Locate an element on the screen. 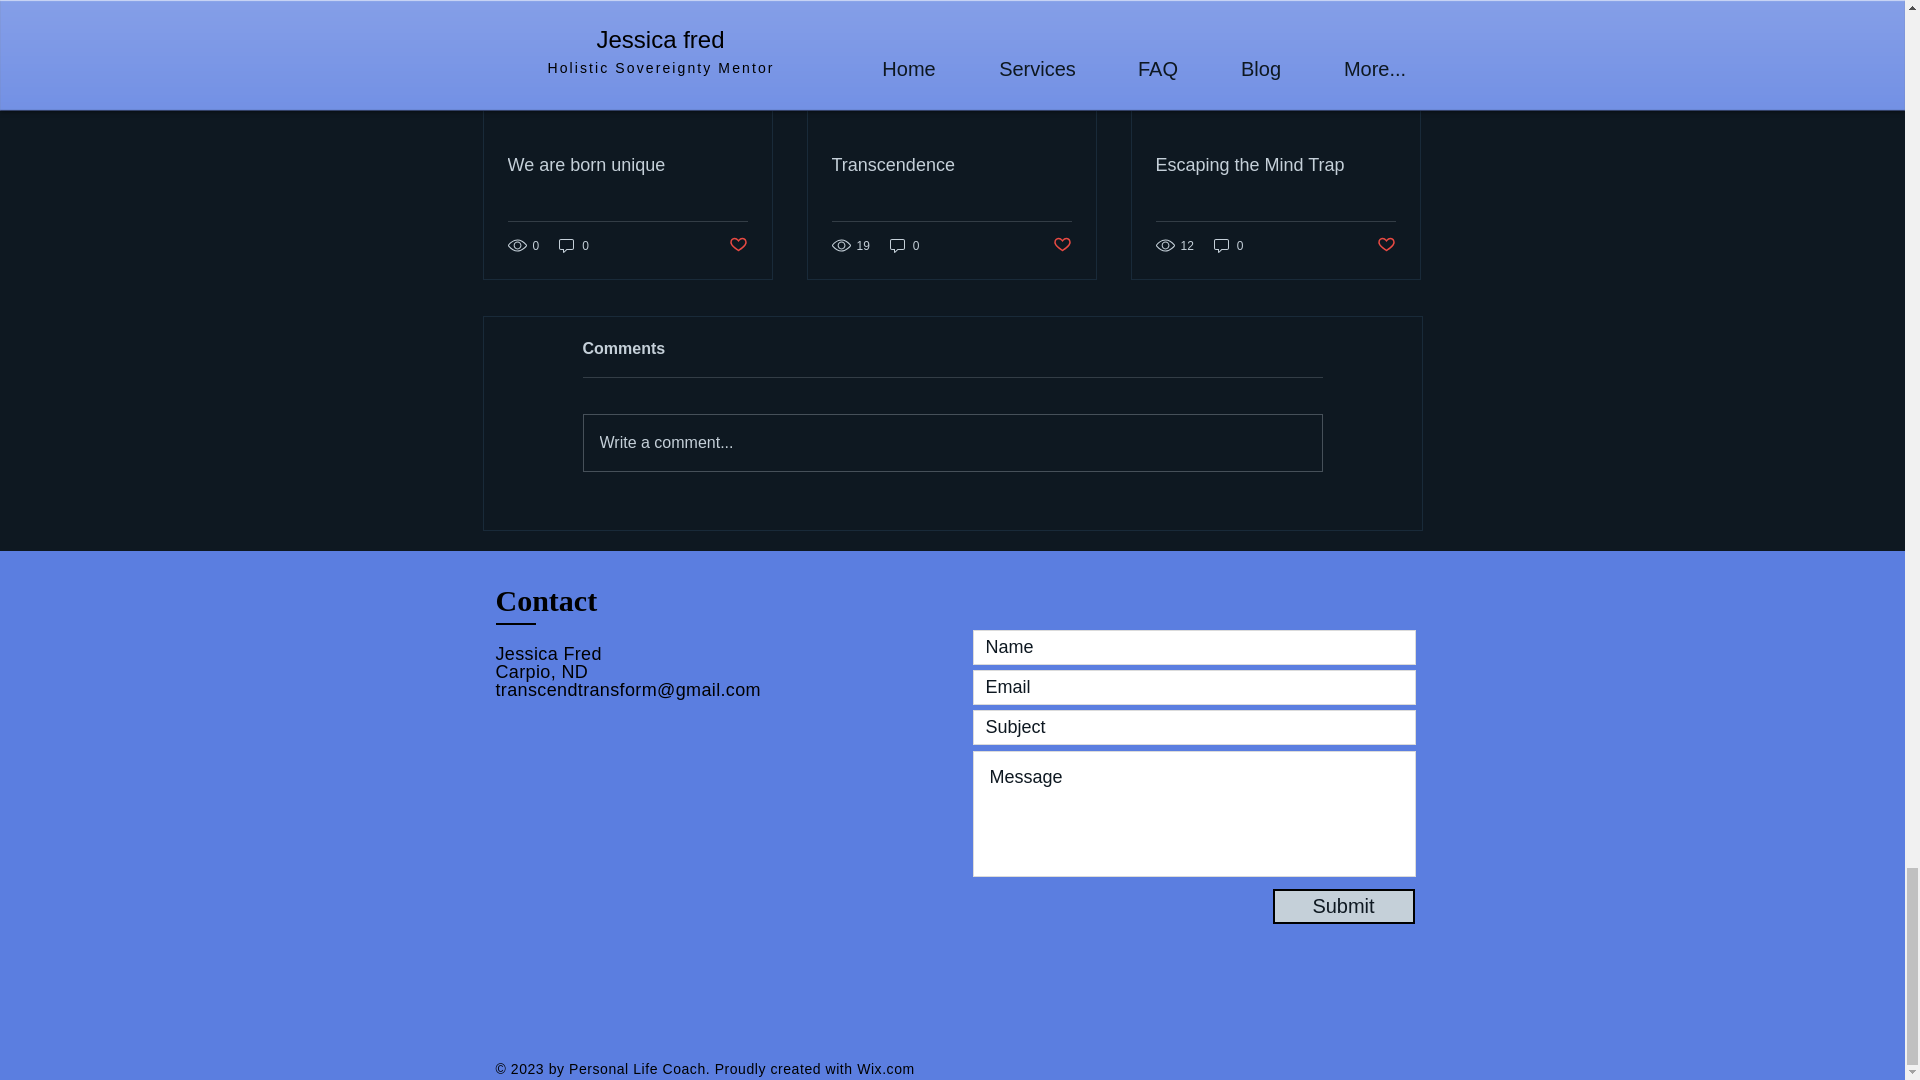 The image size is (1920, 1080). Post not marked as liked is located at coordinates (736, 245).